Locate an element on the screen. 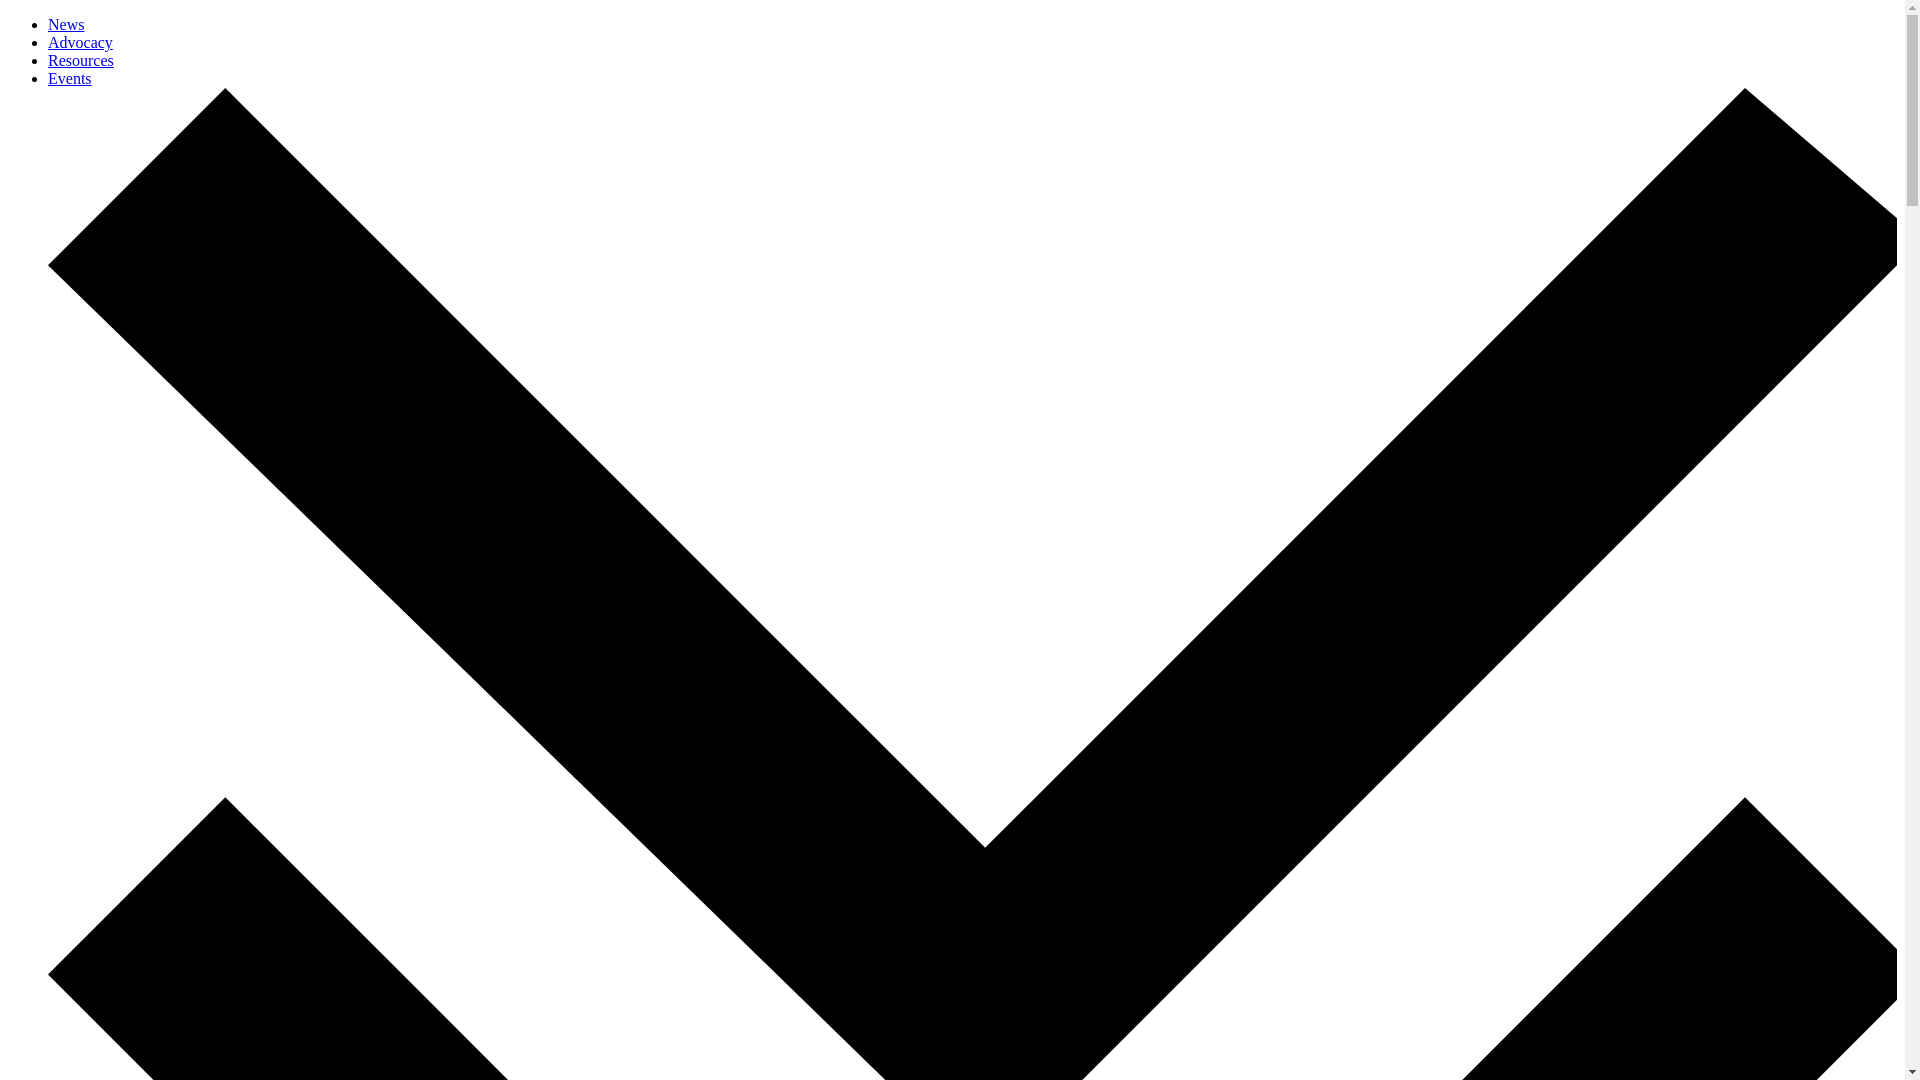 The width and height of the screenshot is (1920, 1080). Advocacy is located at coordinates (80, 42).